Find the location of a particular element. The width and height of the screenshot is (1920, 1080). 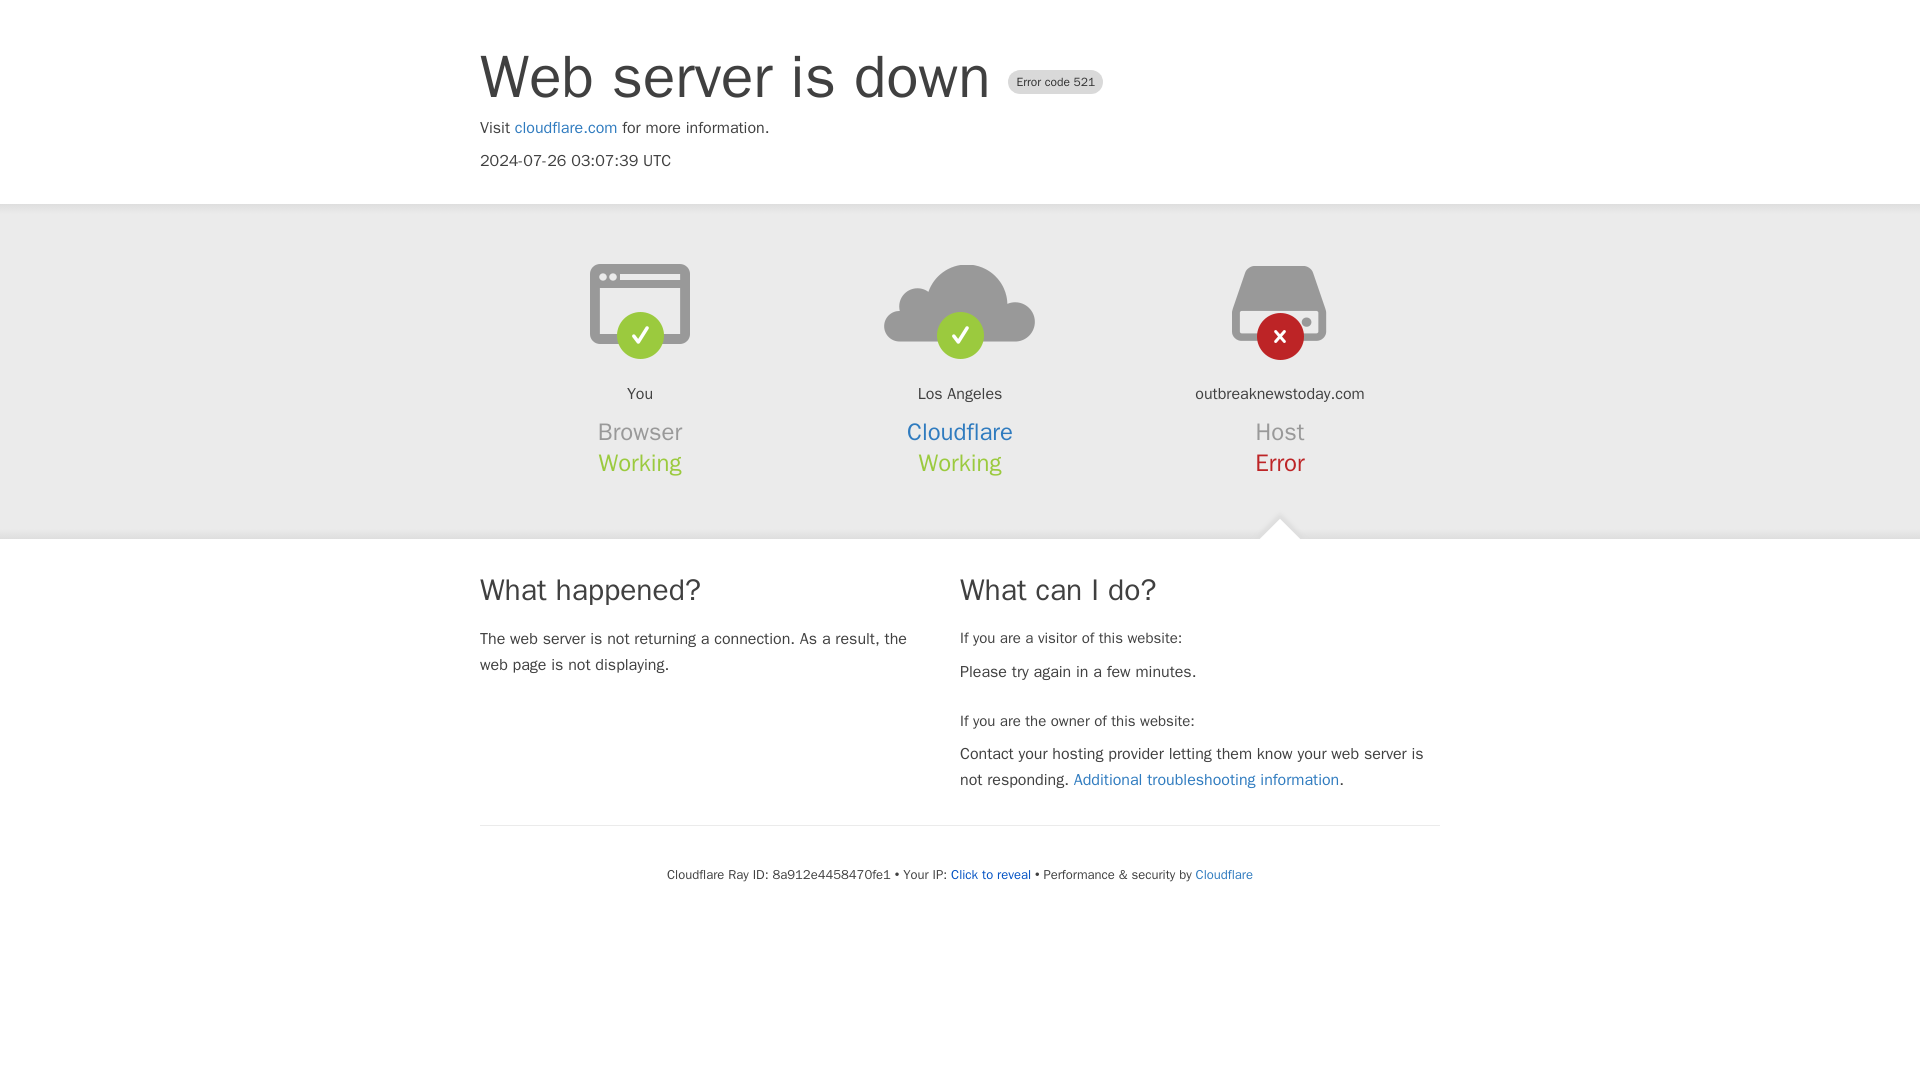

Cloudflare is located at coordinates (960, 432).